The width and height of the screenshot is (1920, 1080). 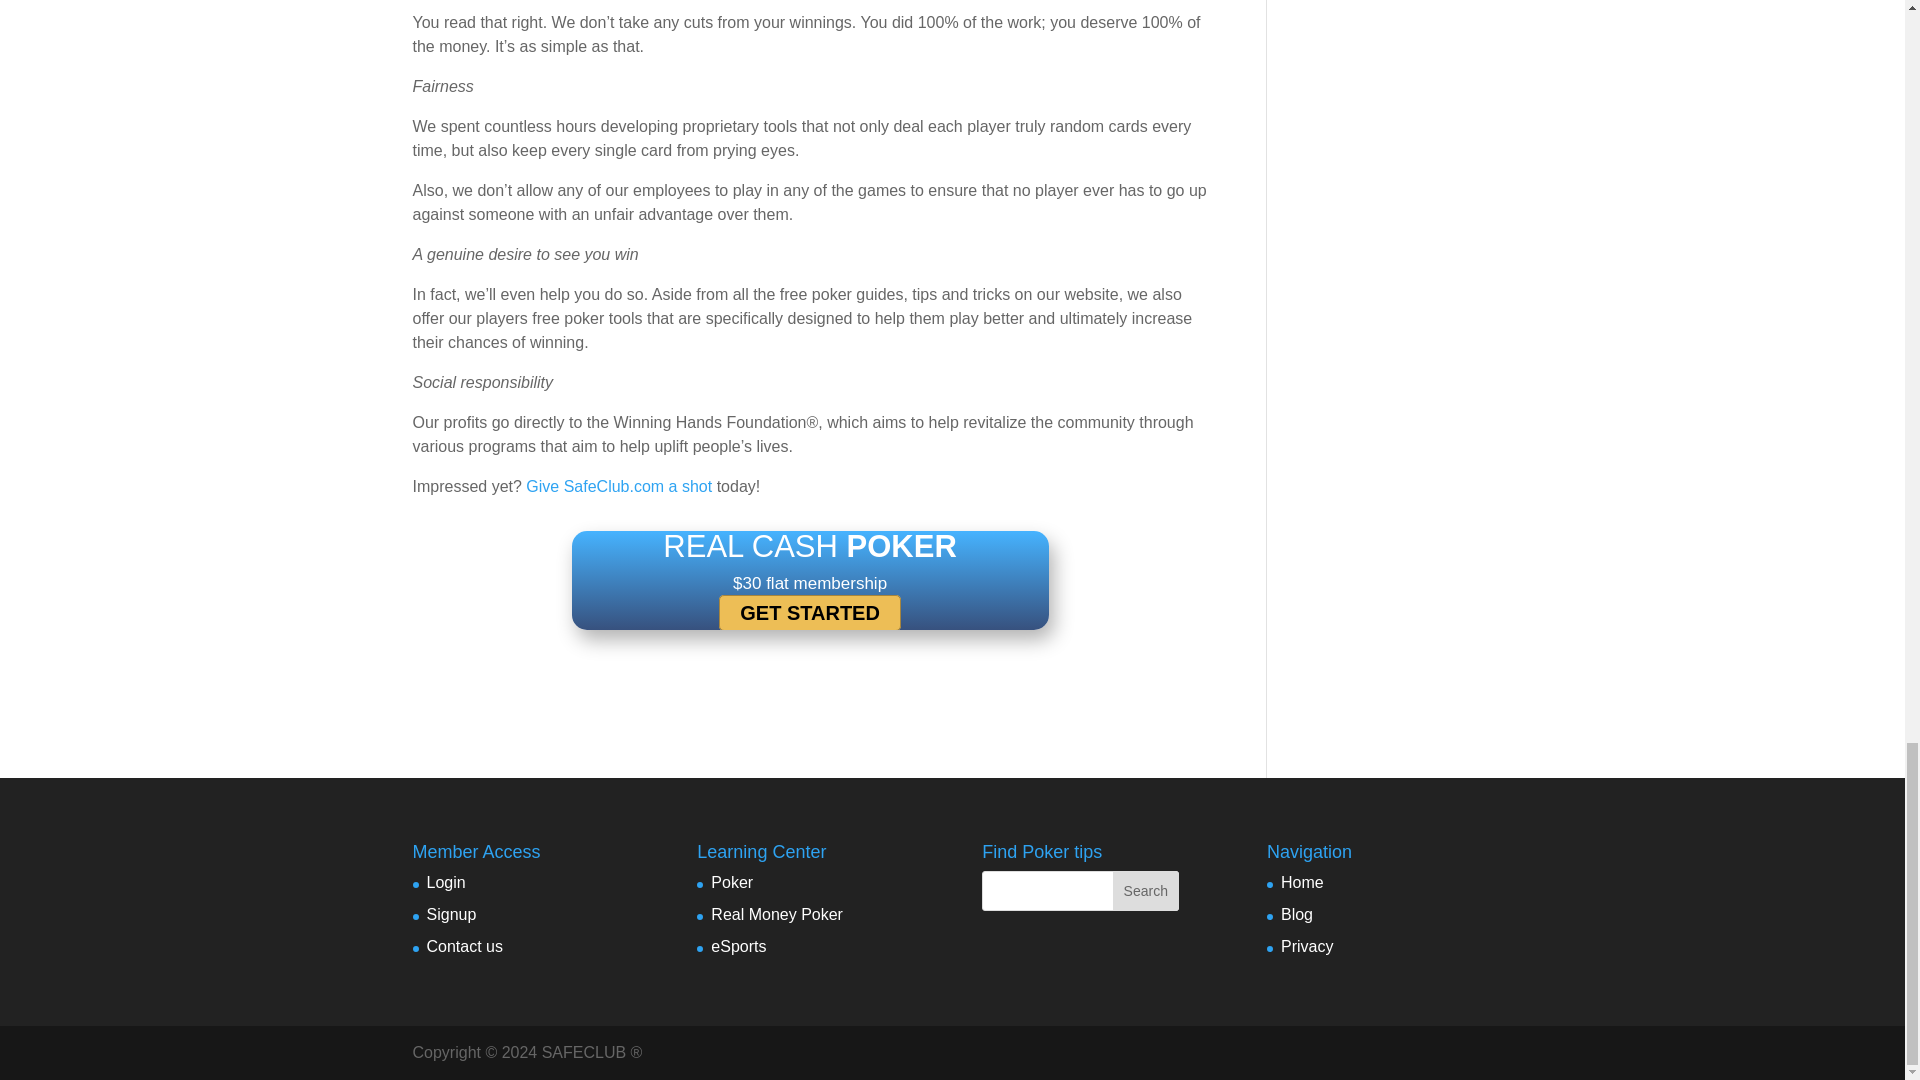 I want to click on Give SafeClub.com a shot, so click(x=619, y=486).